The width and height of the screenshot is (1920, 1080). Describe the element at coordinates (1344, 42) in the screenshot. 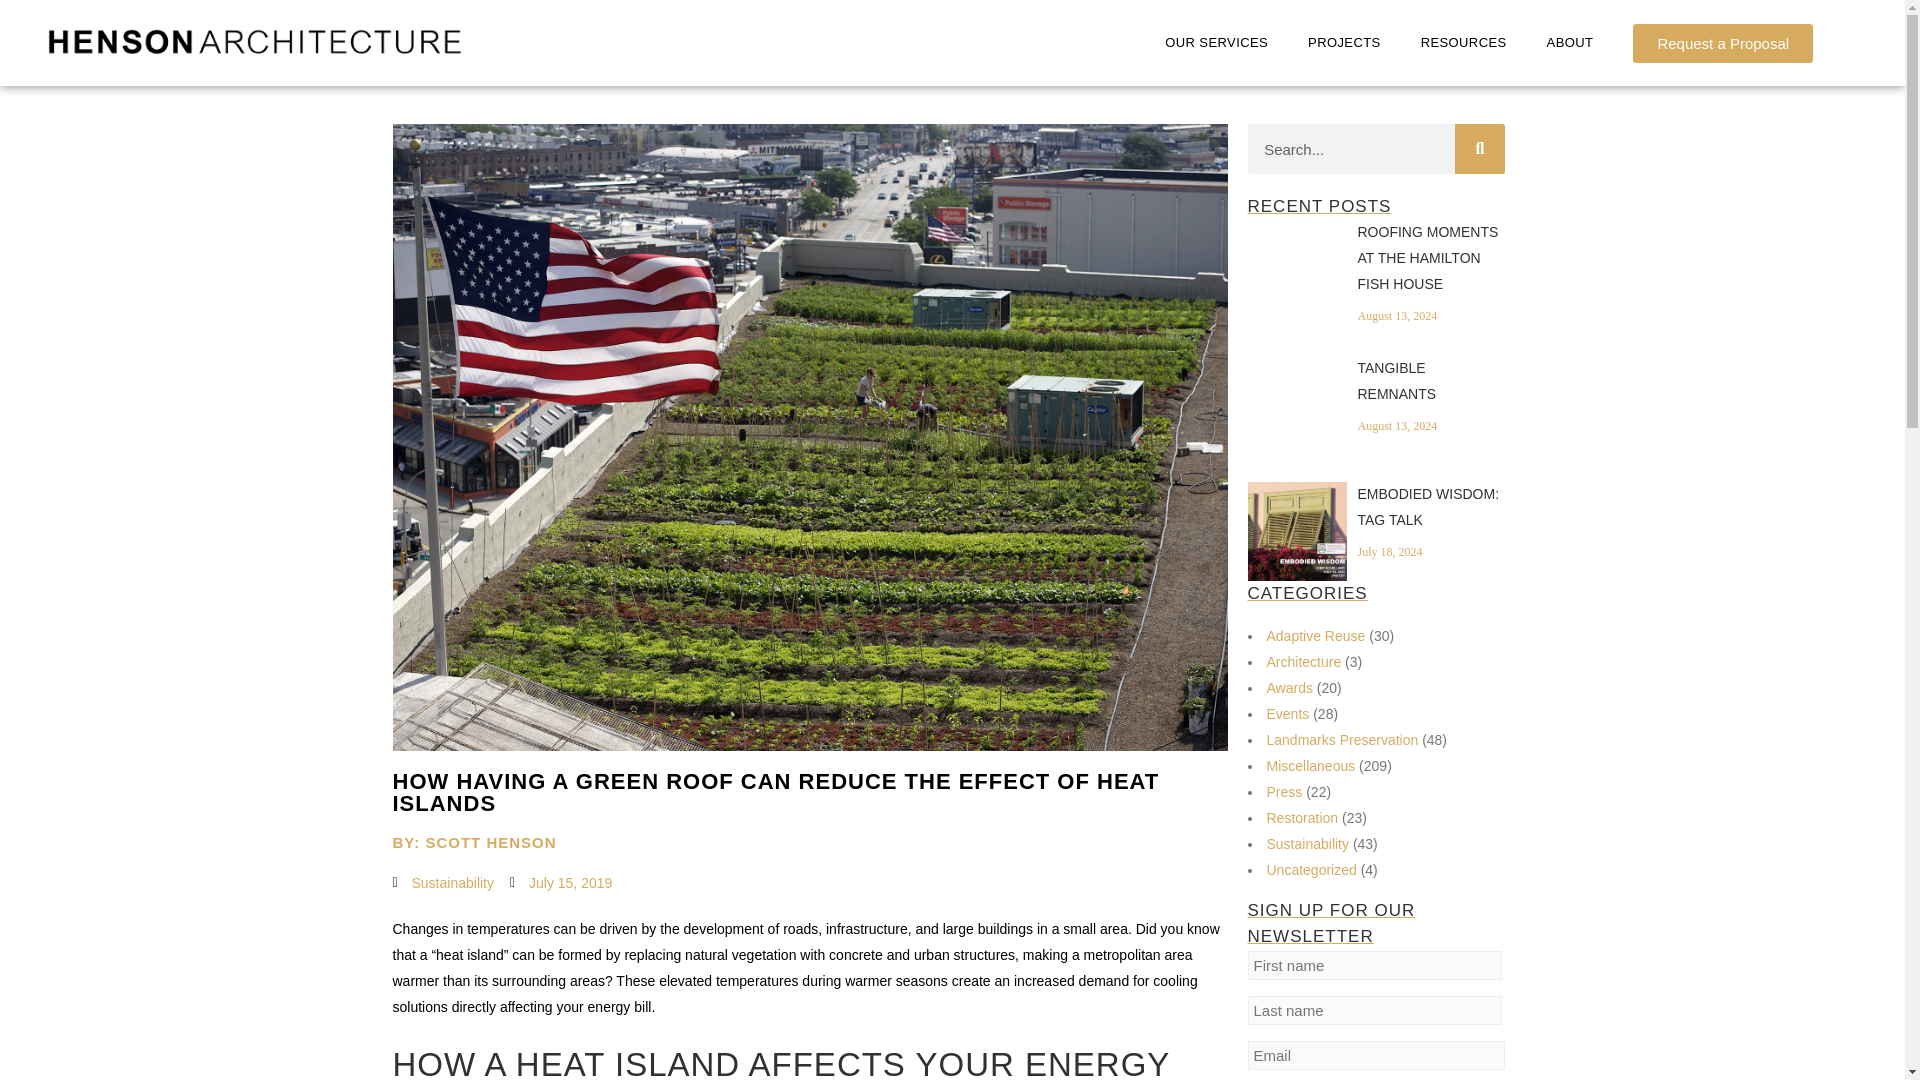

I see `PROJECTS` at that location.